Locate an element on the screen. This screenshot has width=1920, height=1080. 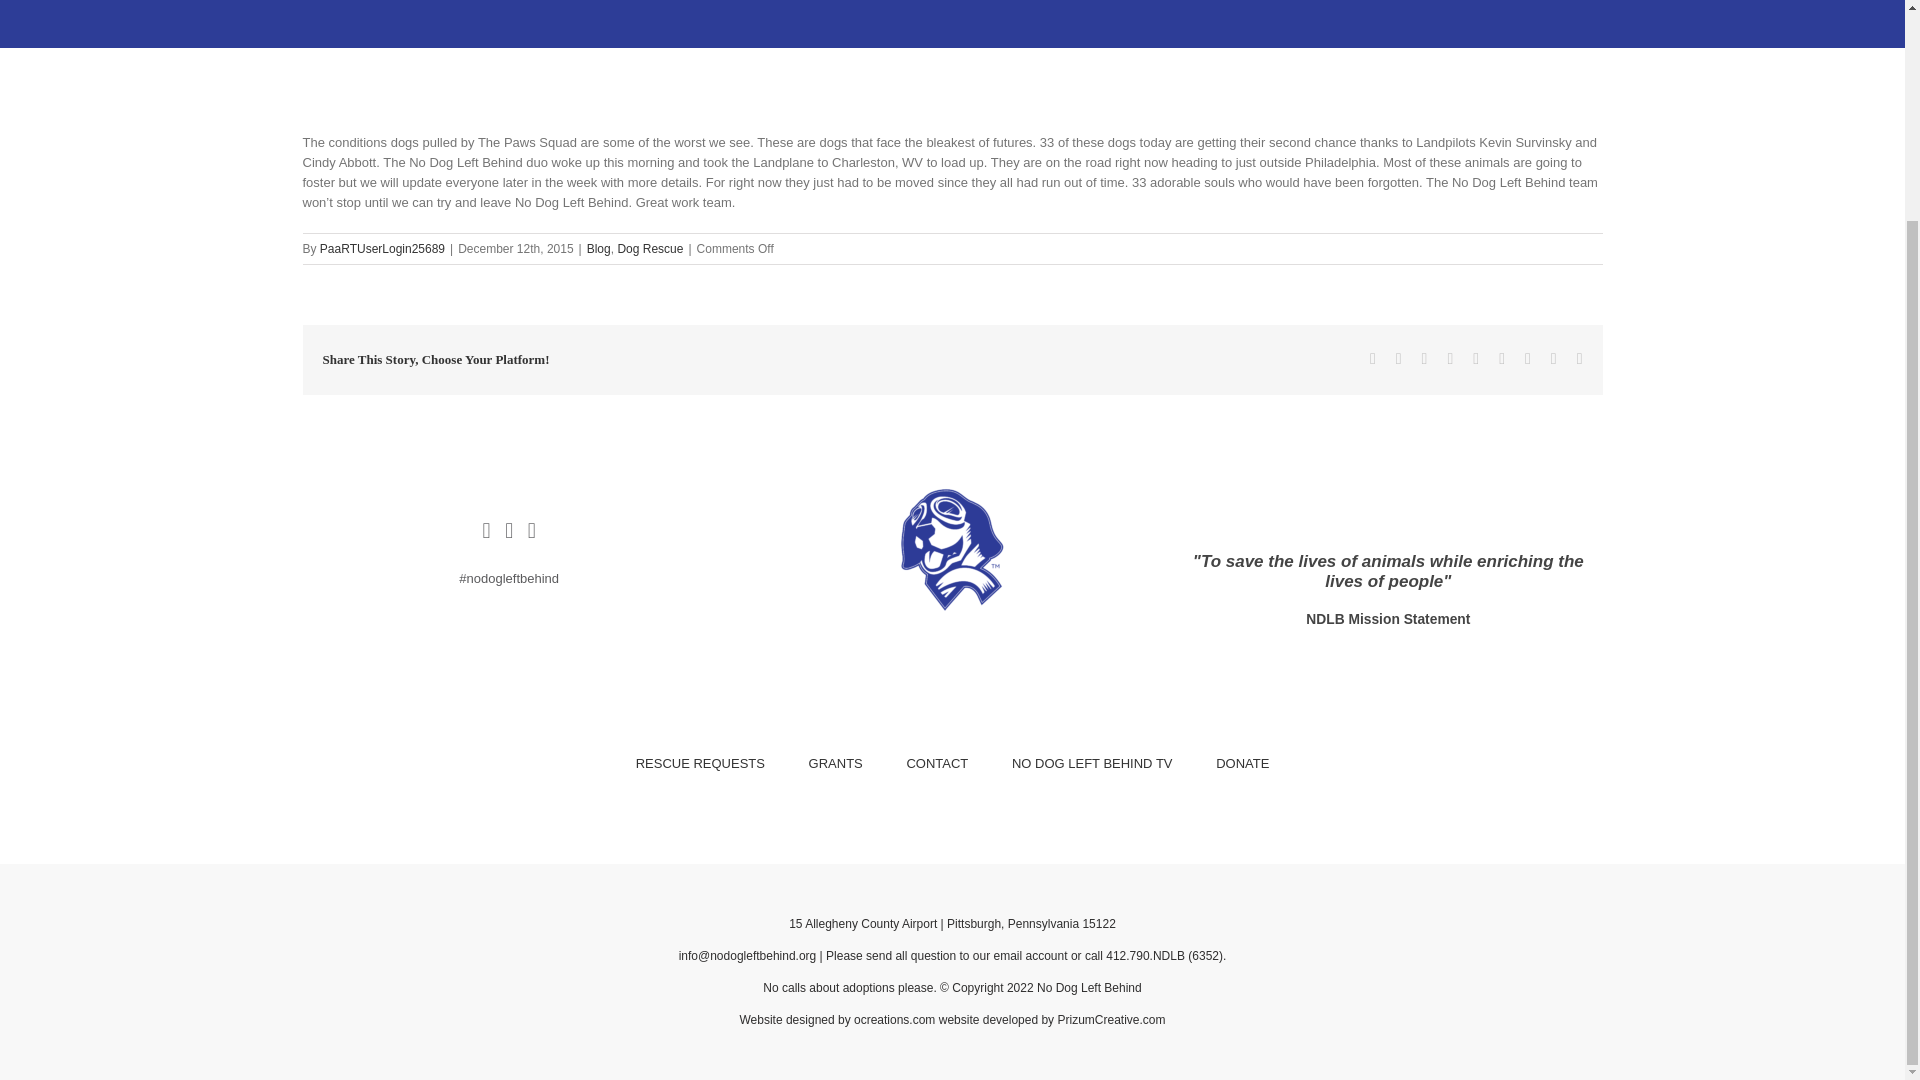
NO DOG LEFT BEHIND TV is located at coordinates (1092, 764).